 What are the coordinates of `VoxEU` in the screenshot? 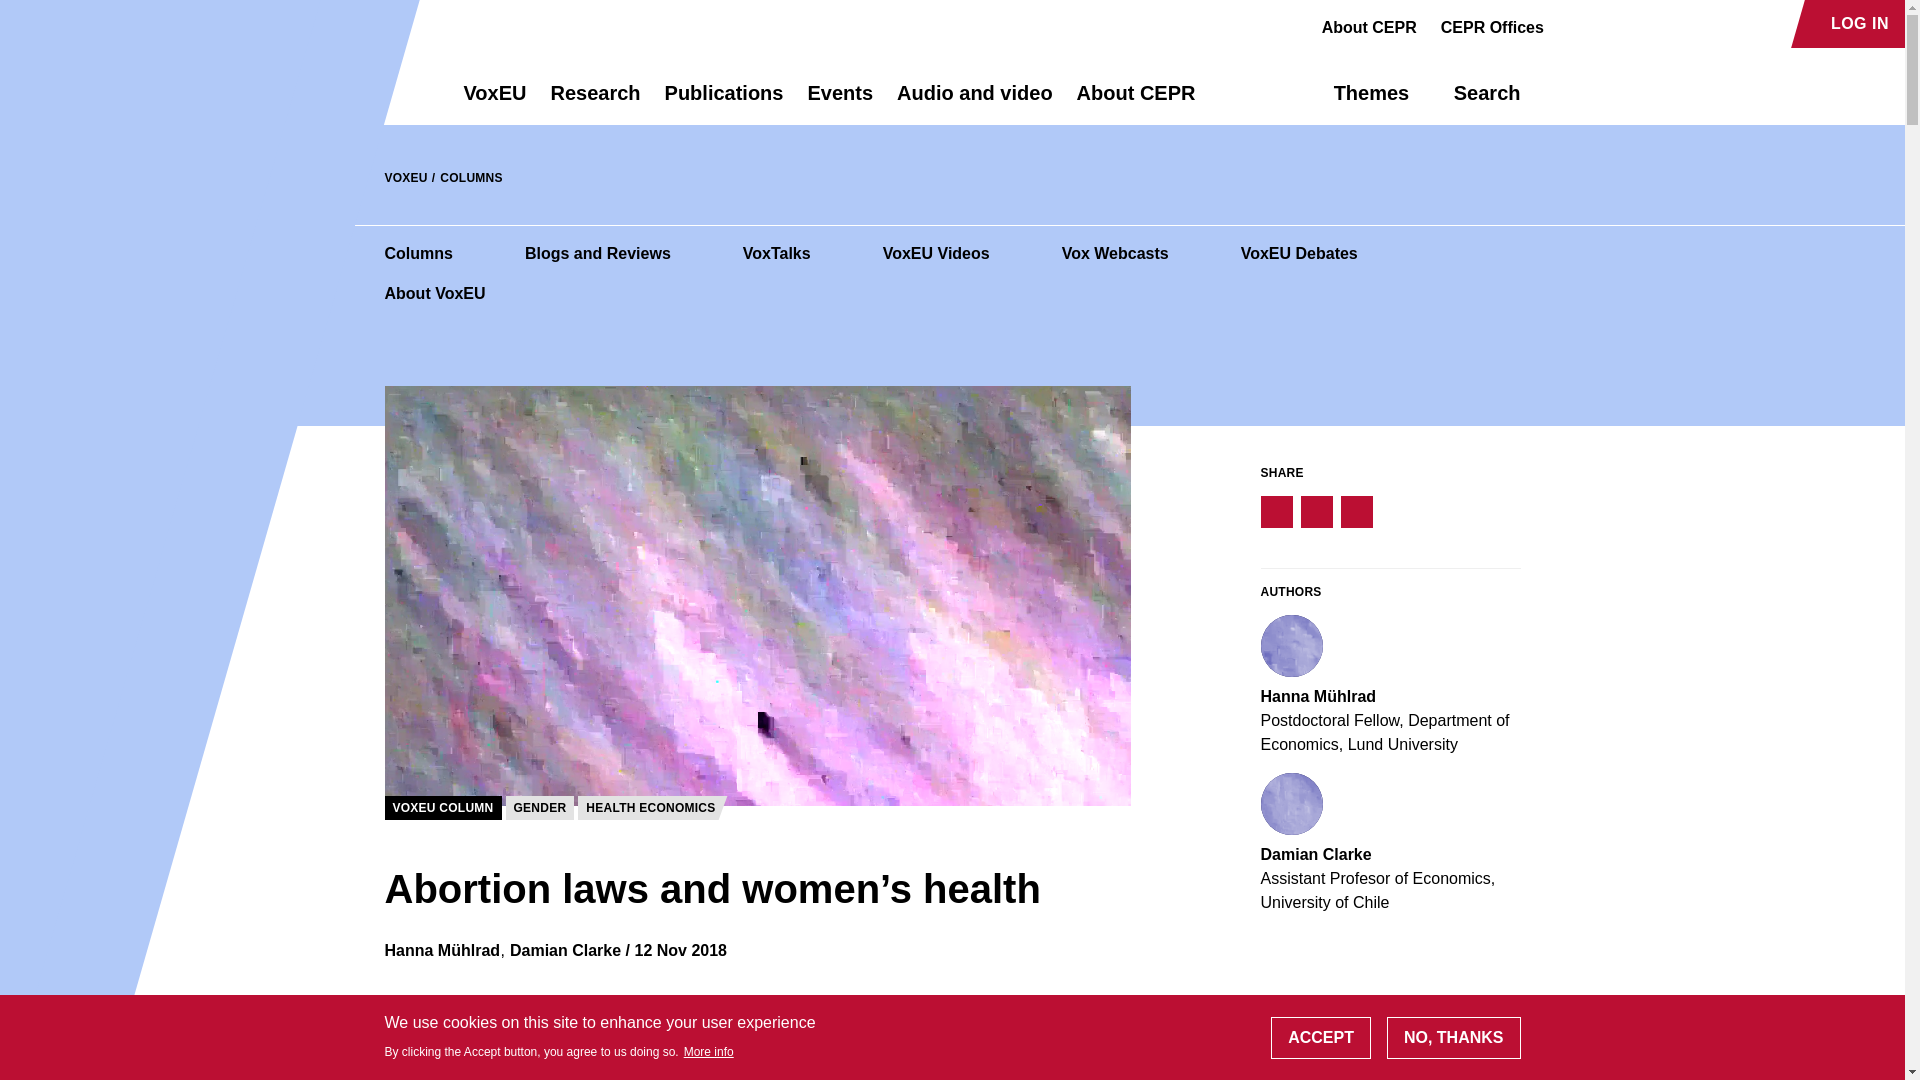 It's located at (495, 102).